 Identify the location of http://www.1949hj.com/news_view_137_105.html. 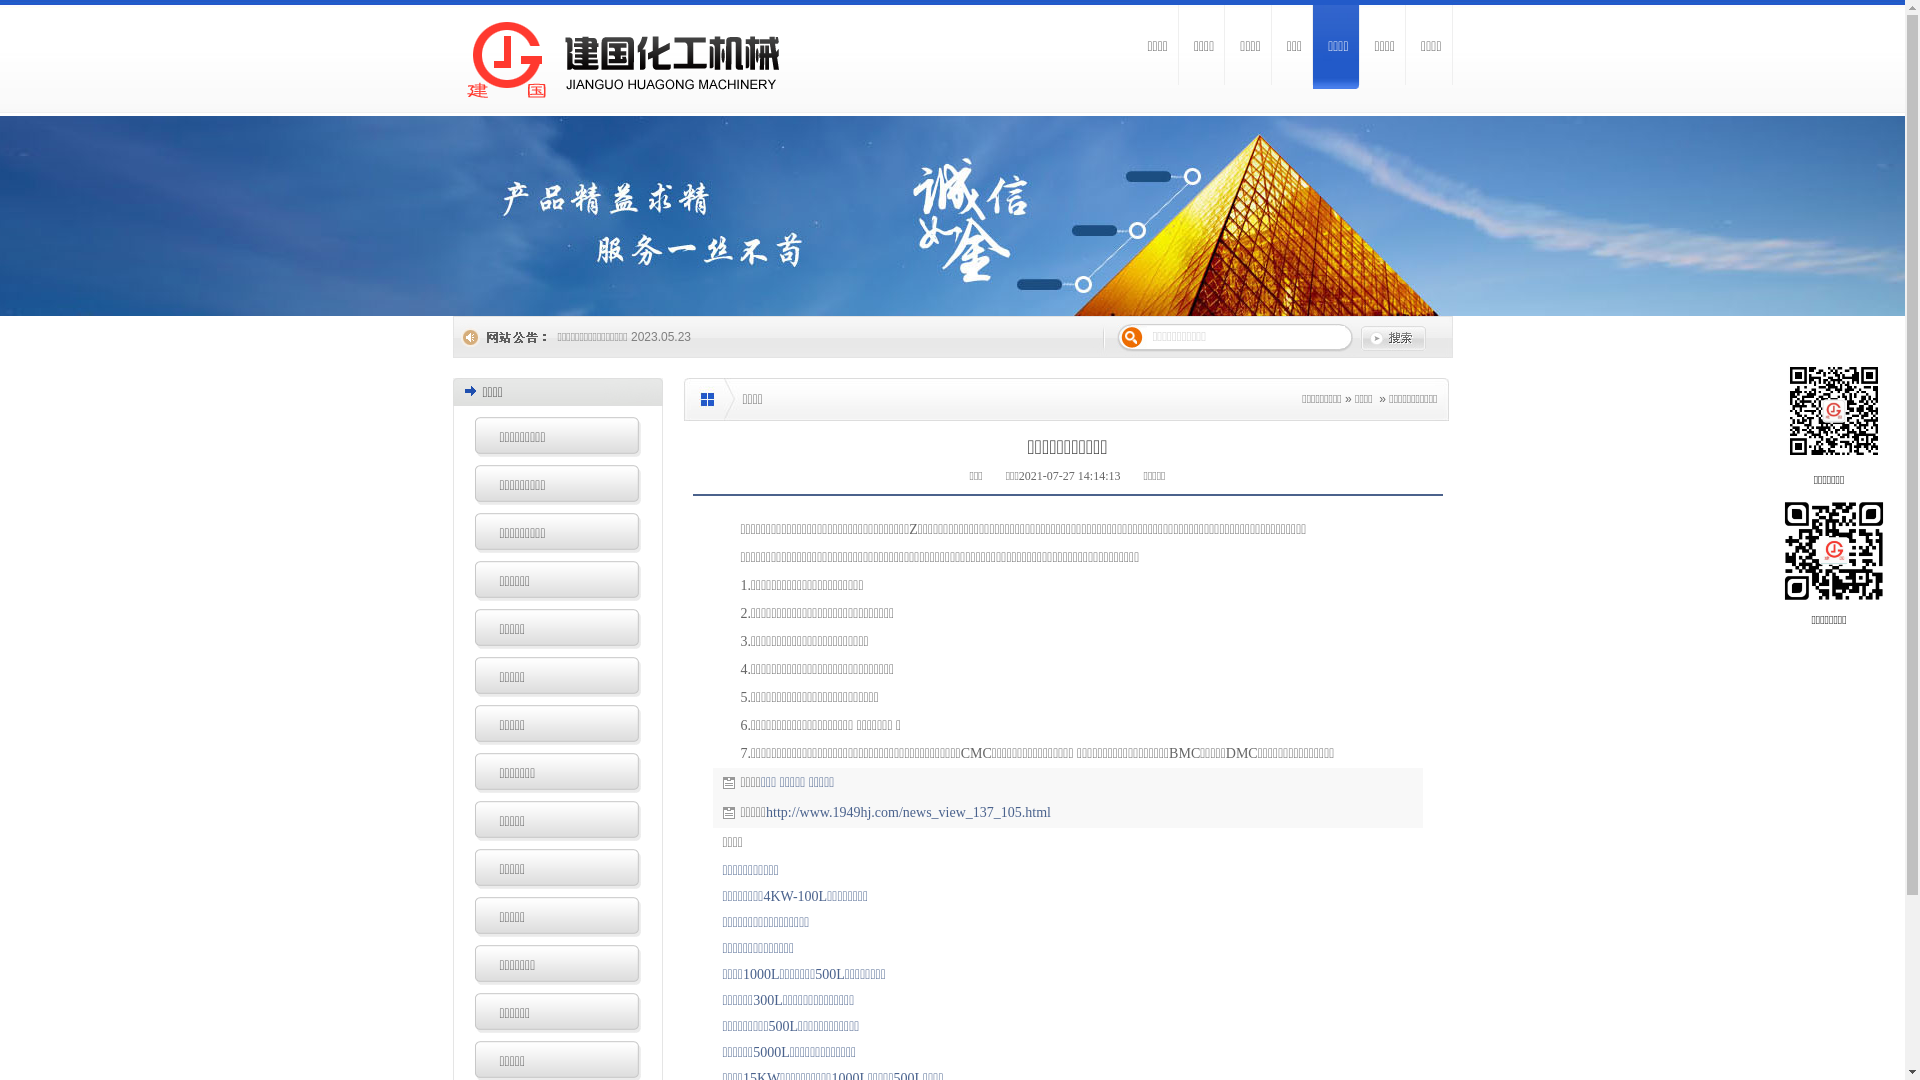
(908, 812).